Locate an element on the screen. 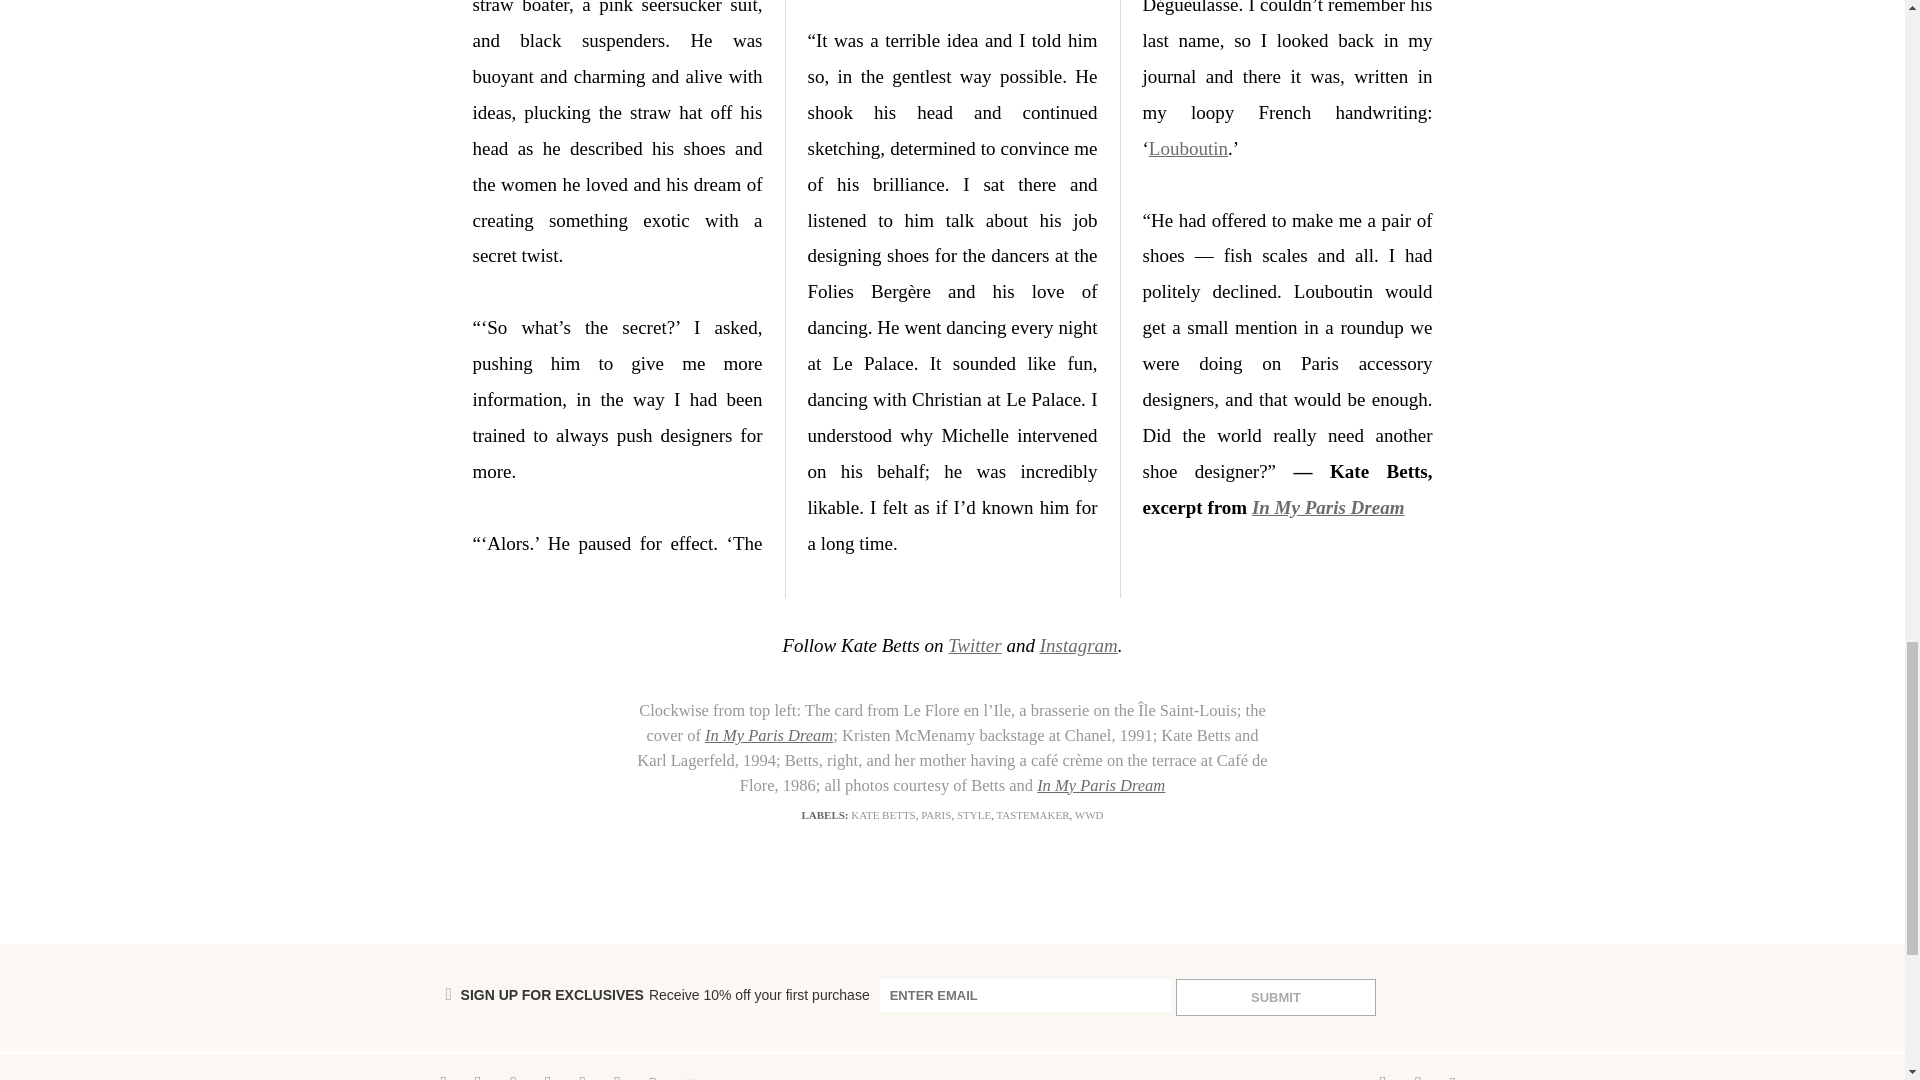 The width and height of the screenshot is (1920, 1080). PARIS is located at coordinates (936, 814).